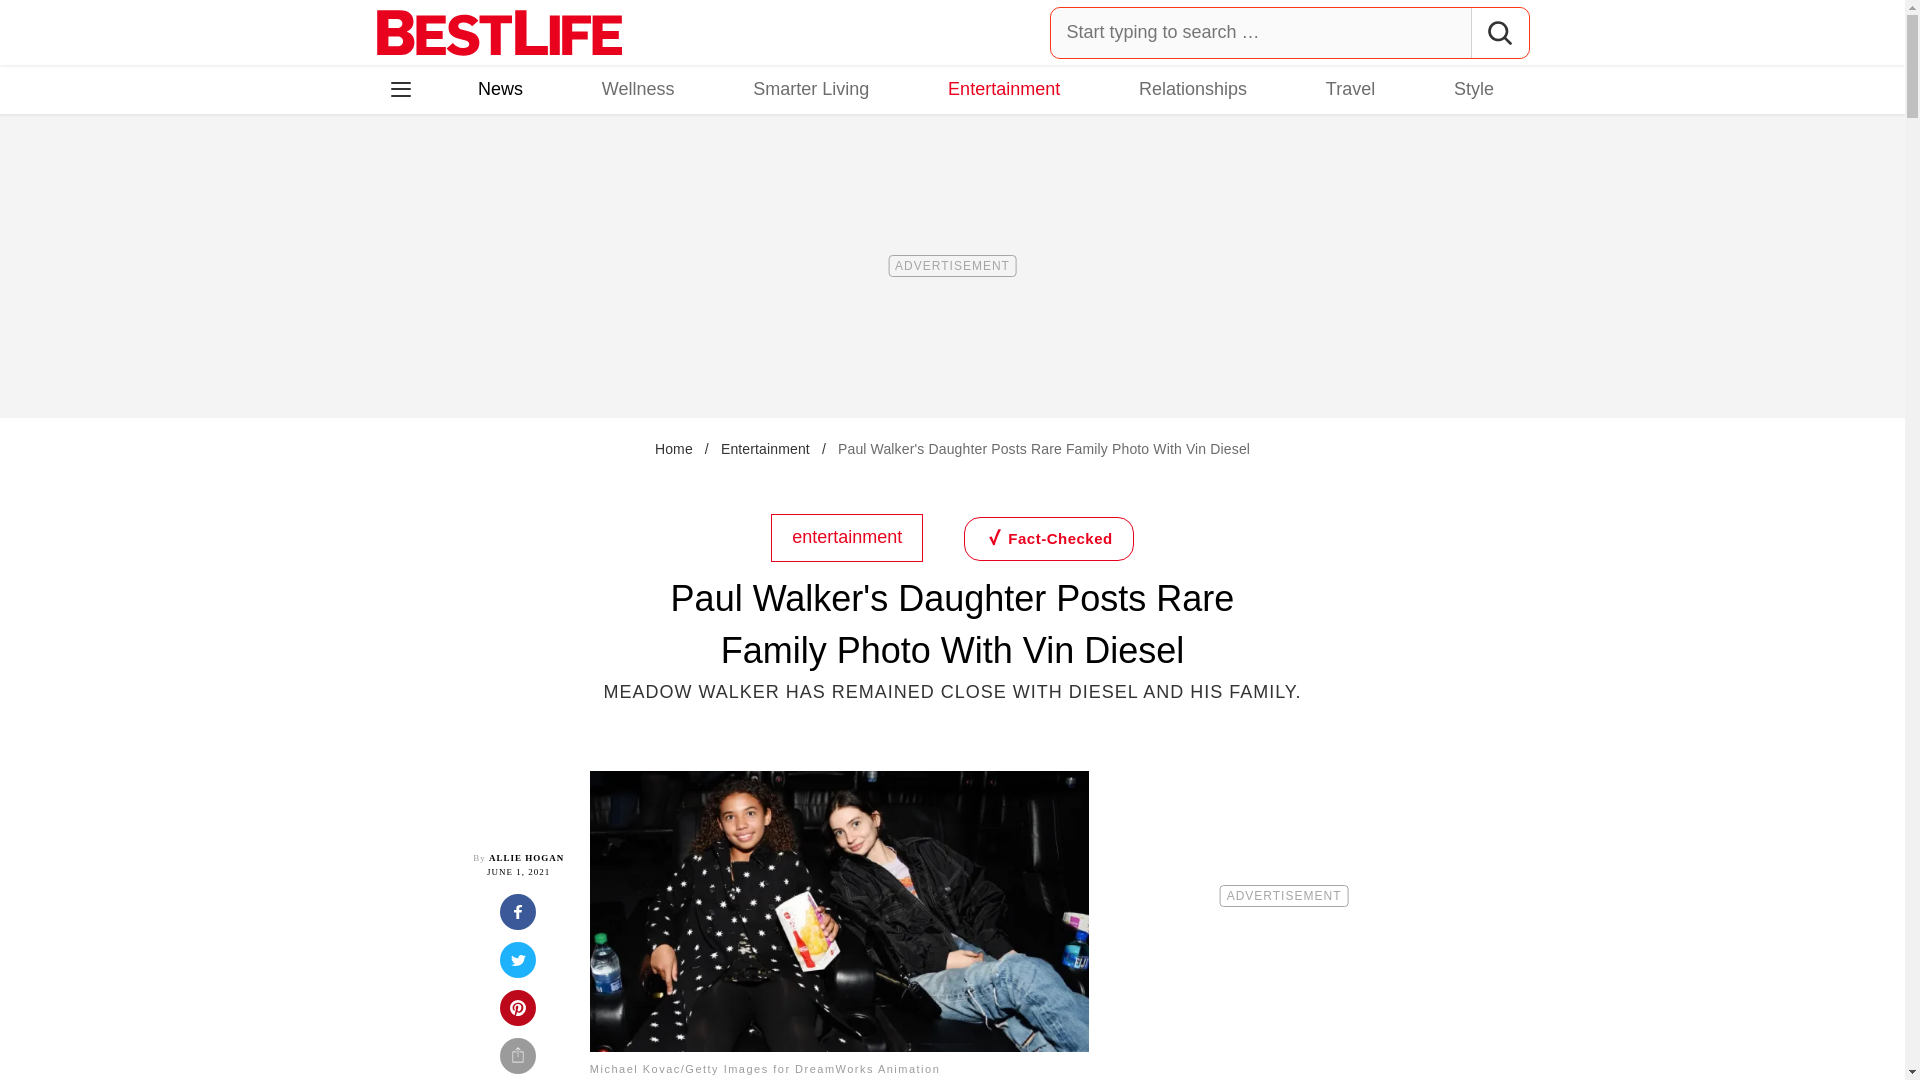  Describe the element at coordinates (1350, 88) in the screenshot. I see `Travel` at that location.